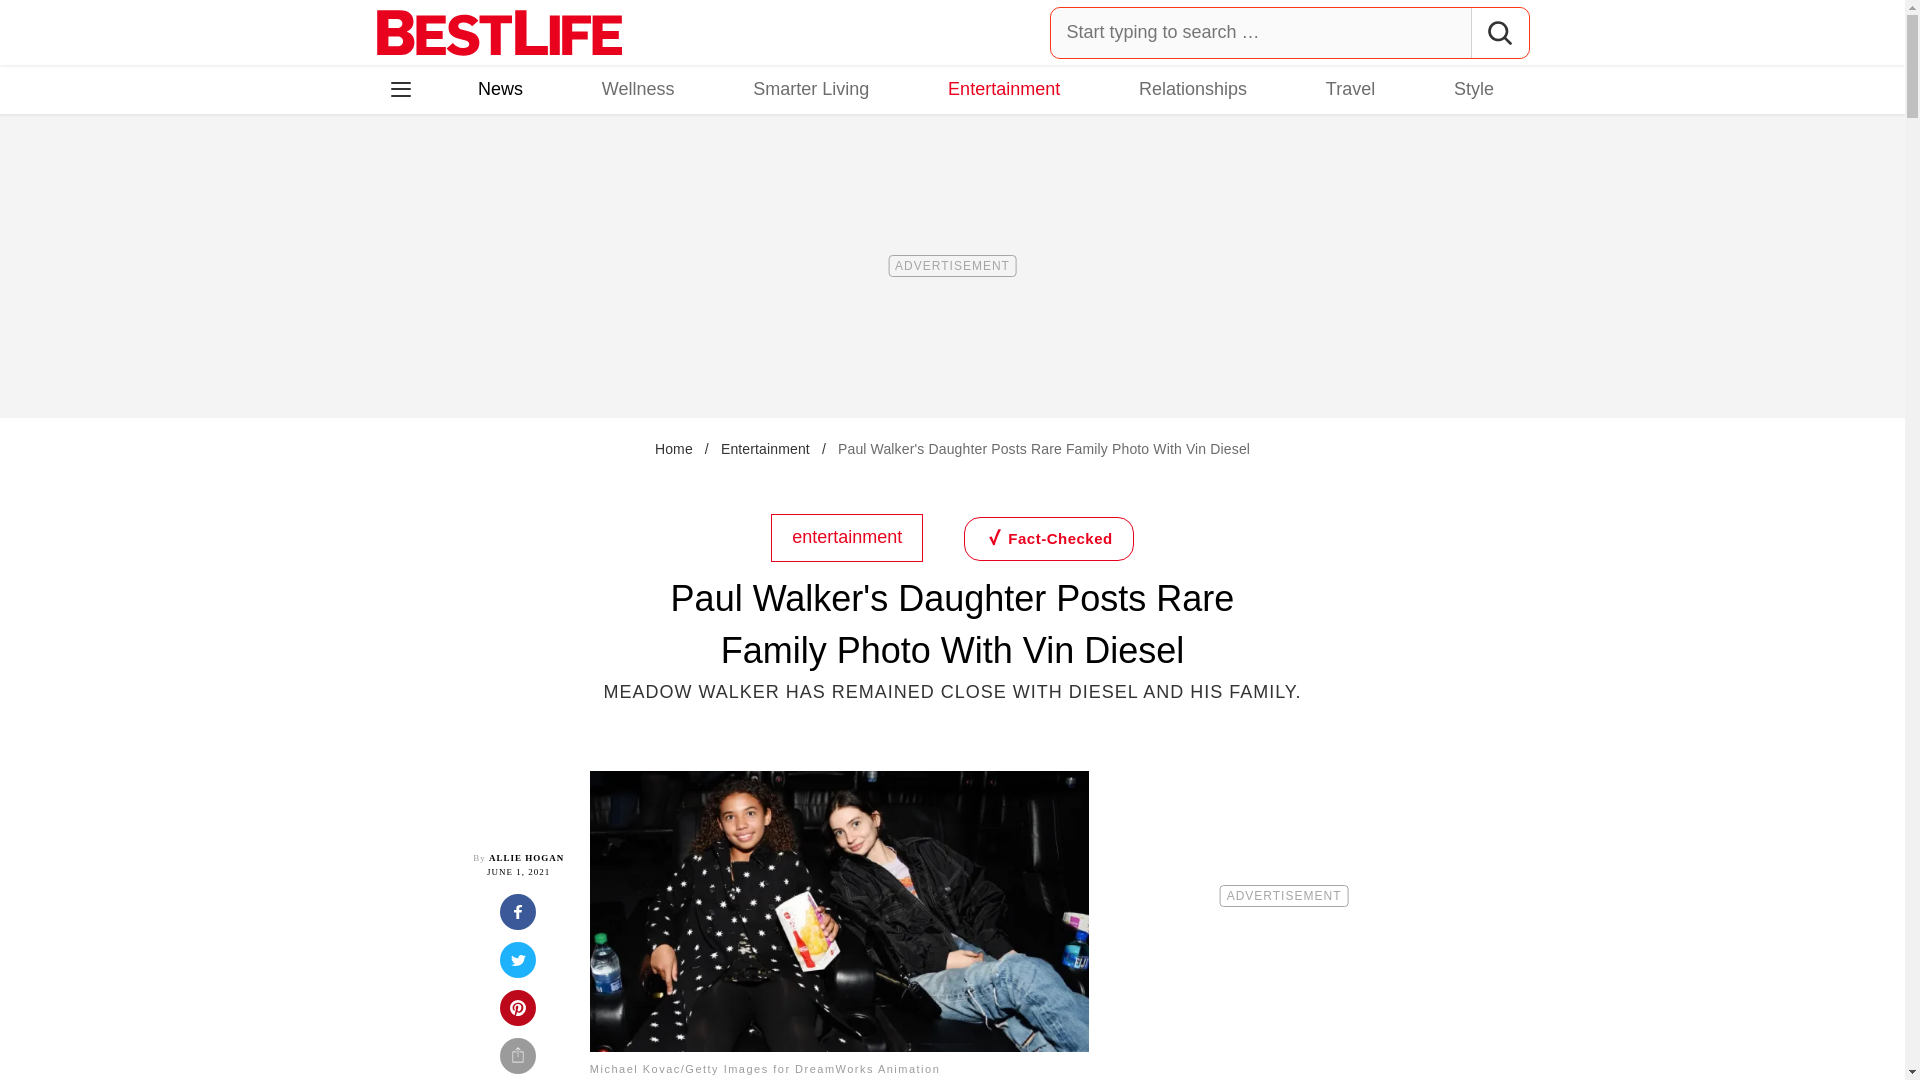  Describe the element at coordinates (1350, 88) in the screenshot. I see `Travel` at that location.